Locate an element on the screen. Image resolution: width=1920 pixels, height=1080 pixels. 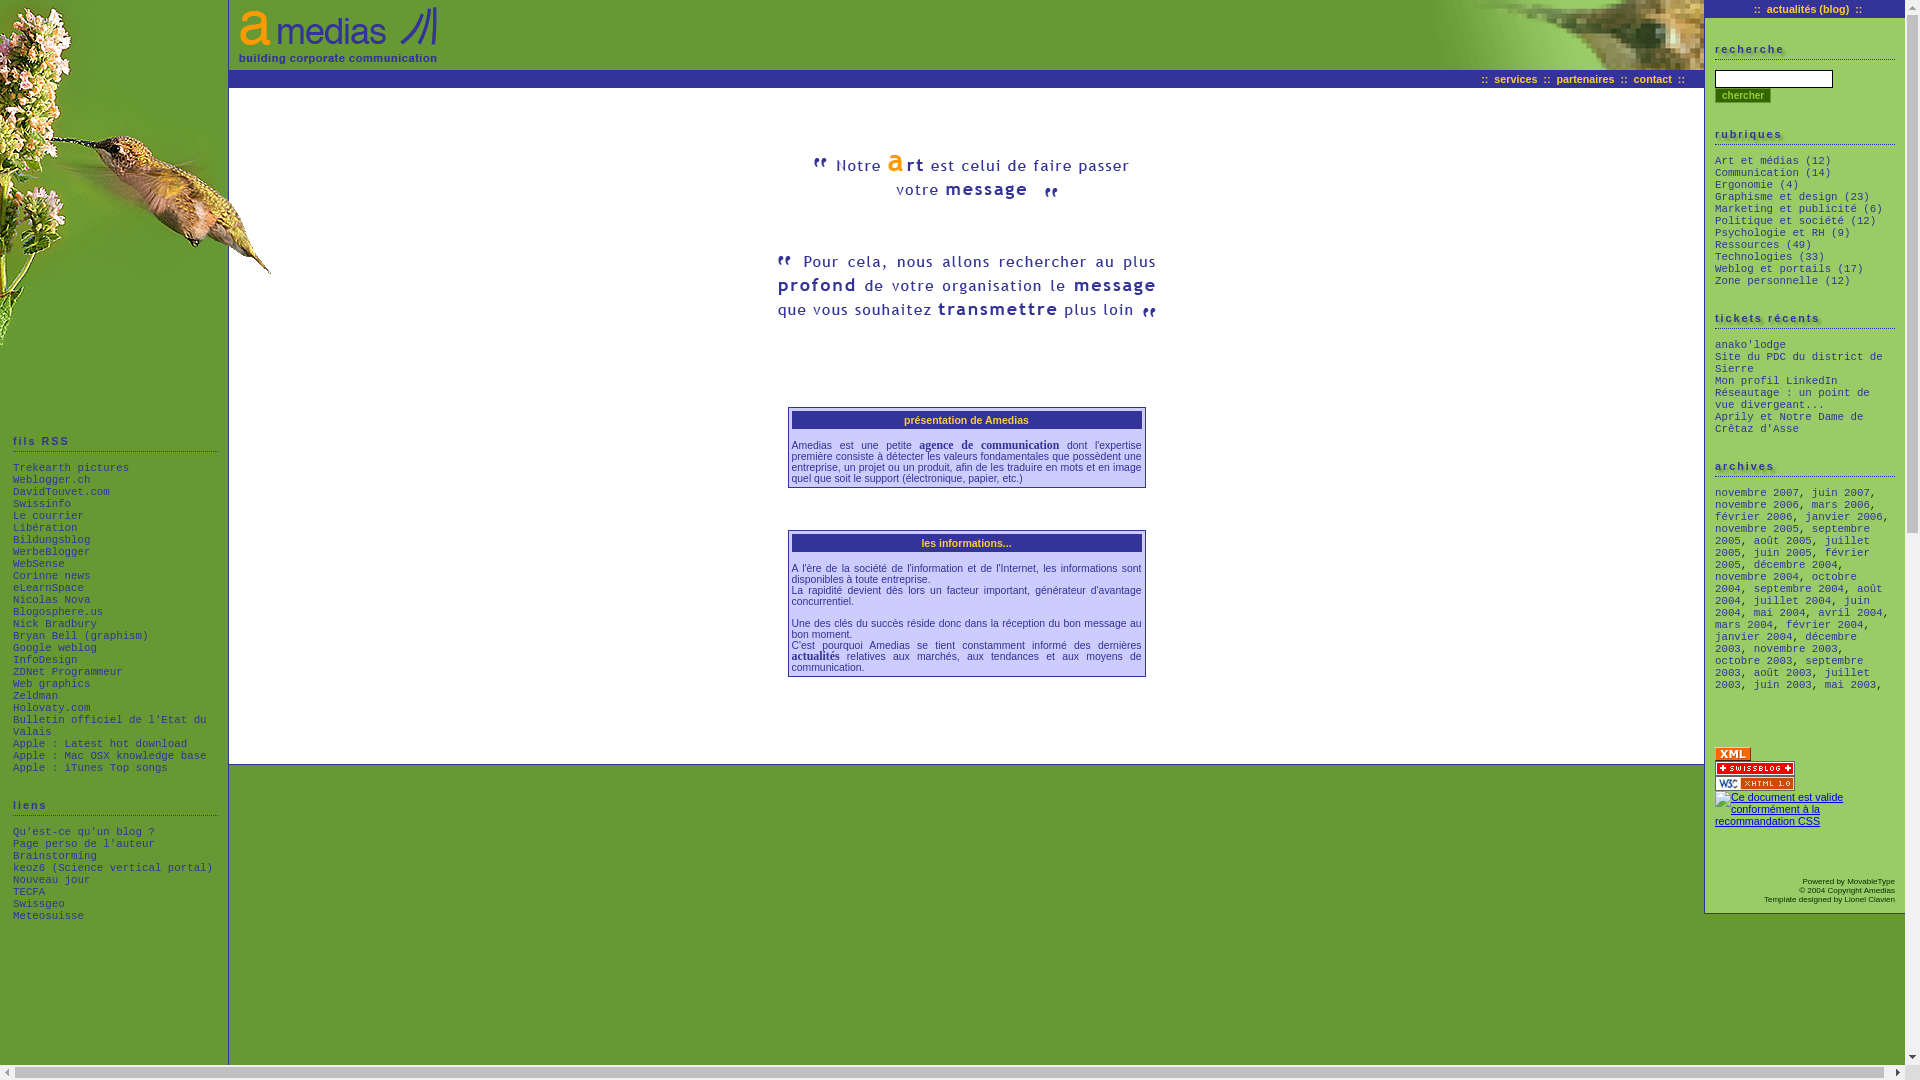
octobre 2003 is located at coordinates (1754, 661).